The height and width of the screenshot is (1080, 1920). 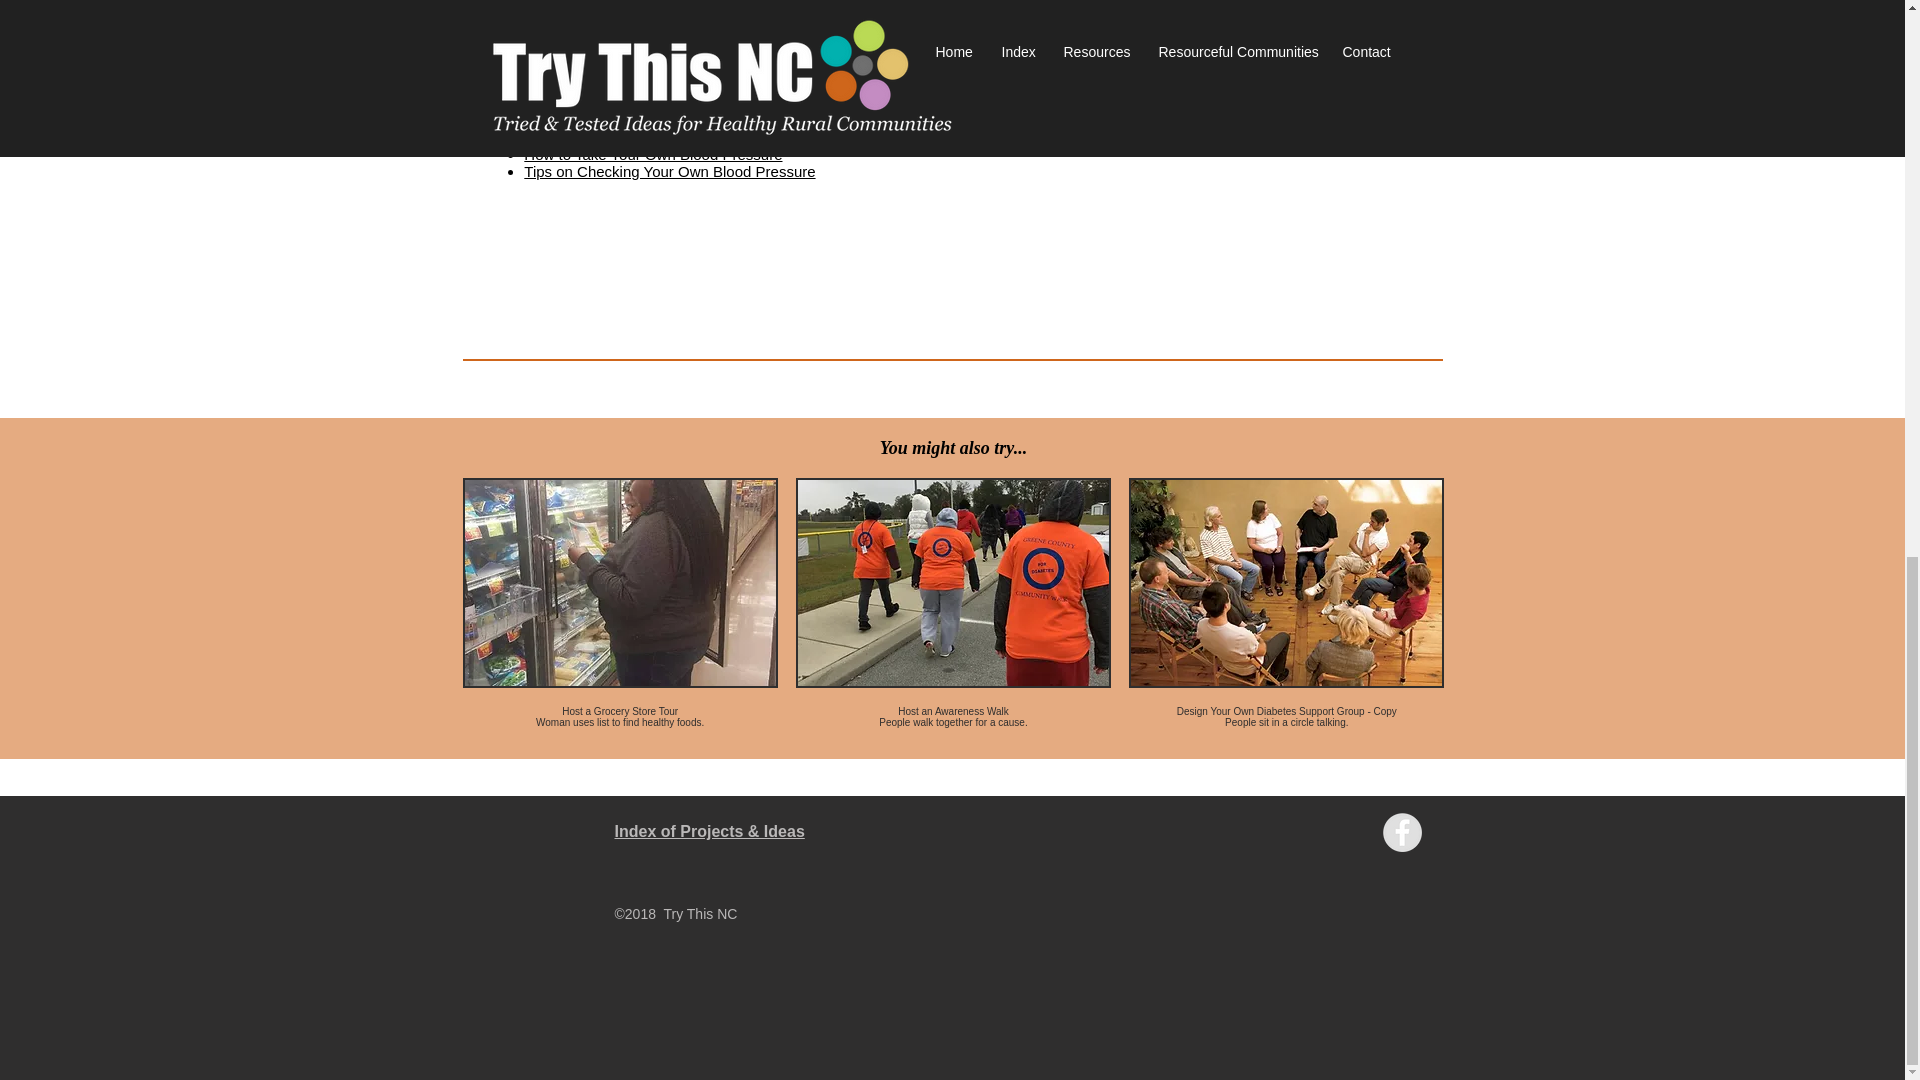 I want to click on Tips on Checking Your Own Blood Pressure, so click(x=669, y=172).